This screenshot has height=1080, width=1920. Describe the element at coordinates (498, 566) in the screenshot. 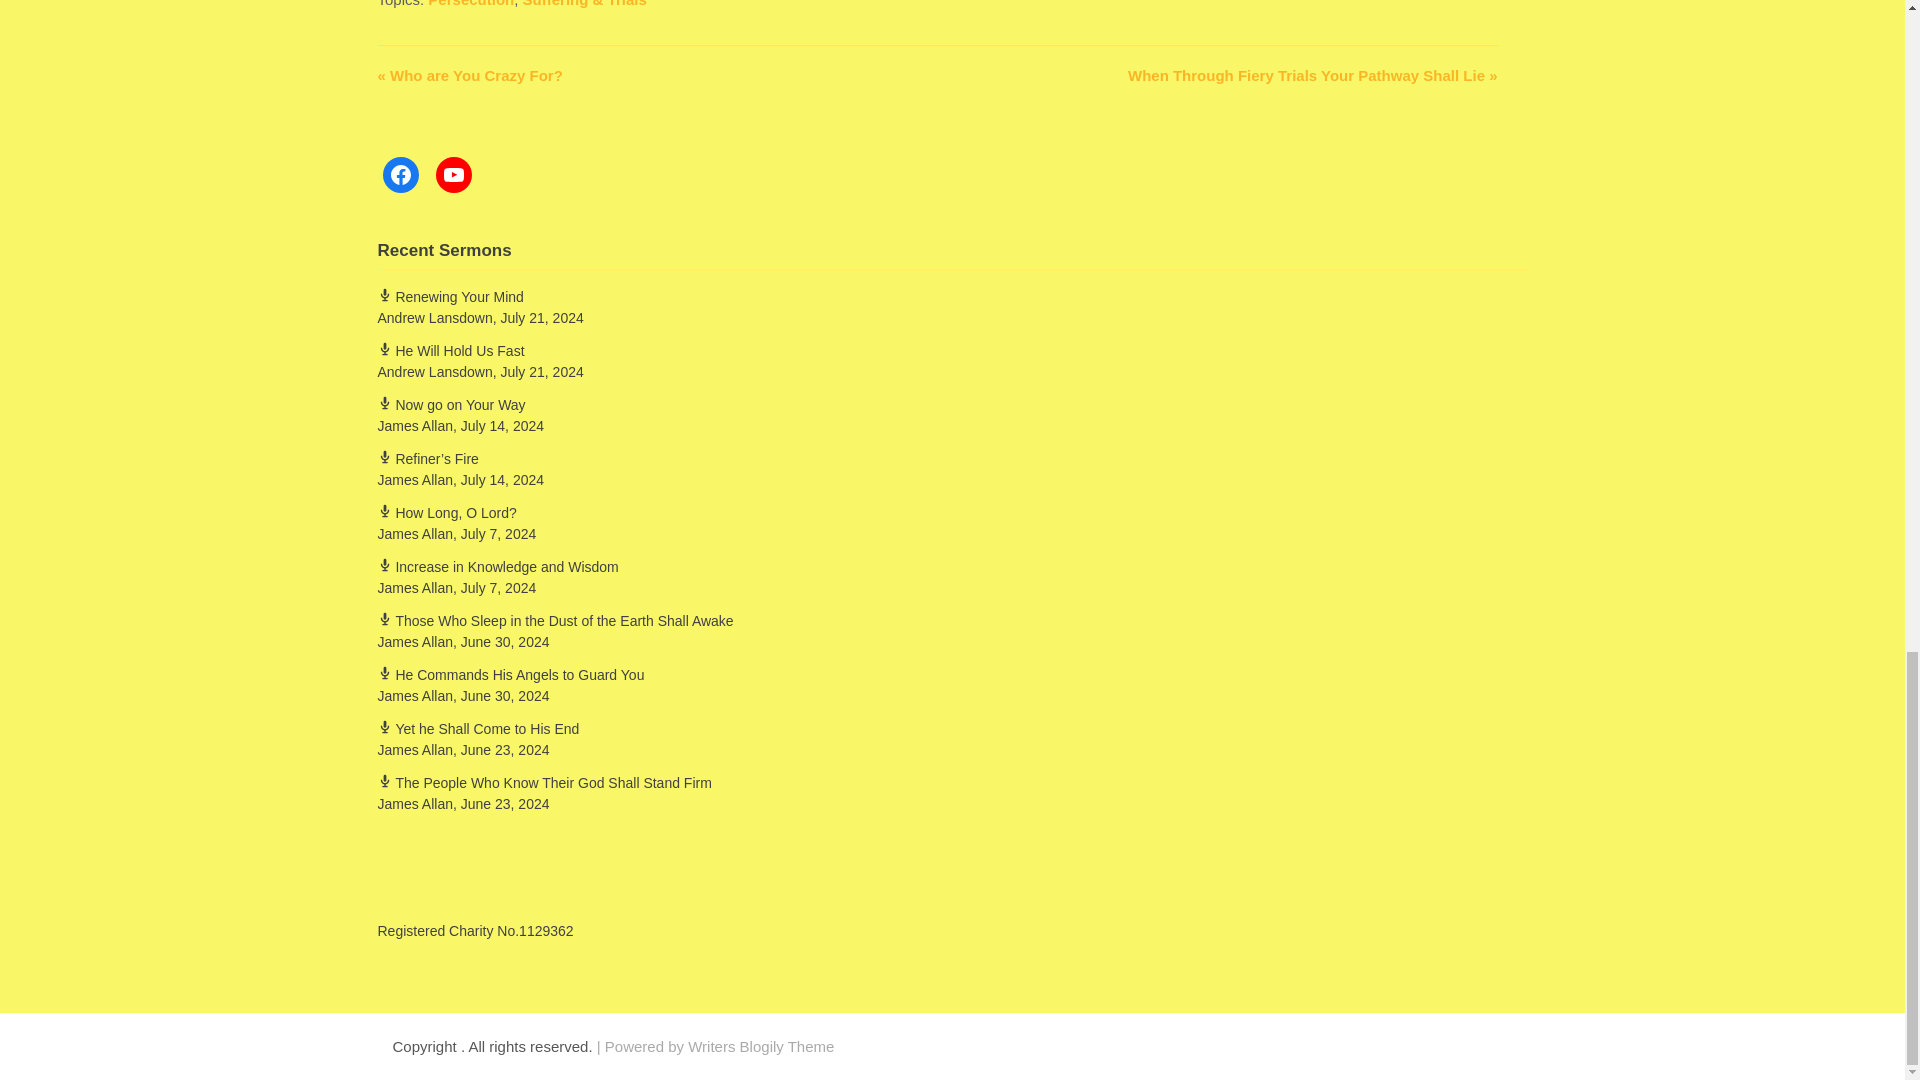

I see `Increase in Knowledge and Wisdom` at that location.